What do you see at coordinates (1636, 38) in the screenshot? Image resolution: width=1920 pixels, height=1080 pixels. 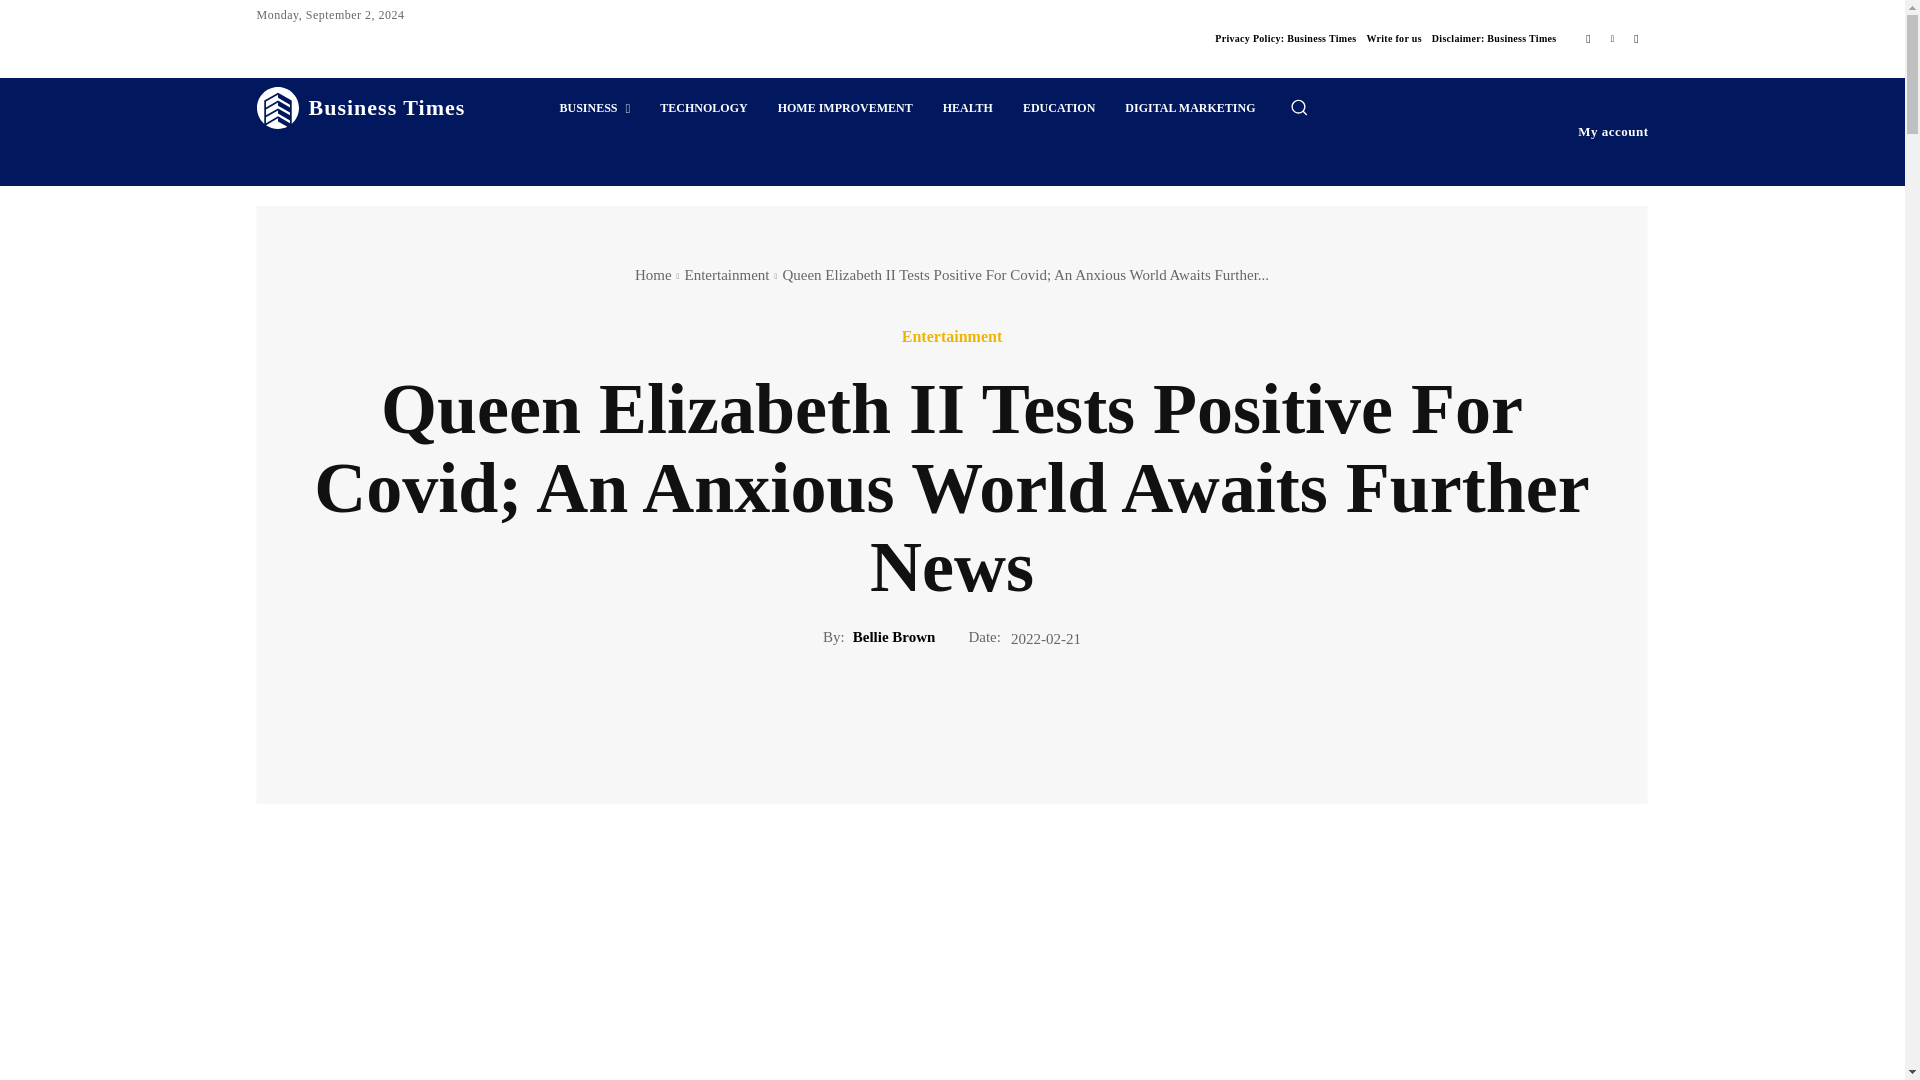 I see `RSS` at bounding box center [1636, 38].